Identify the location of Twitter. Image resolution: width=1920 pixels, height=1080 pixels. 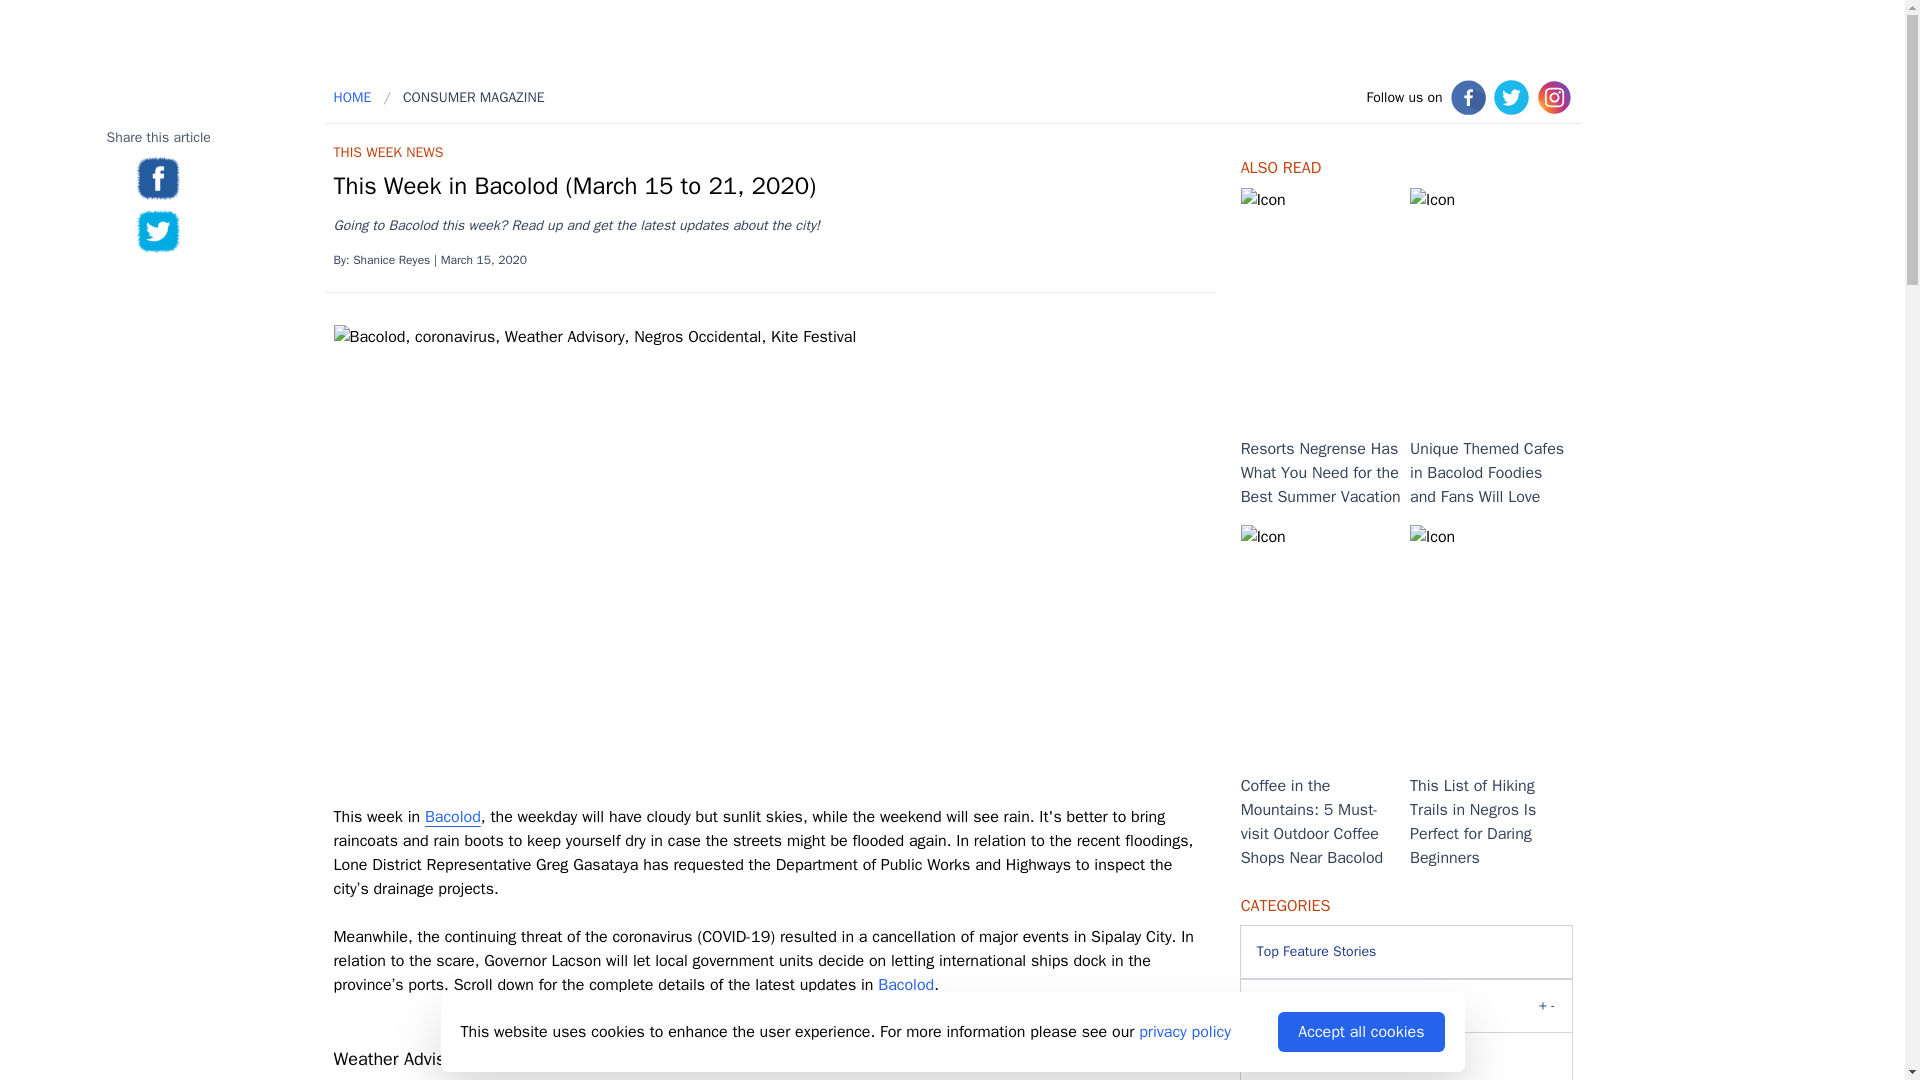
(1510, 96).